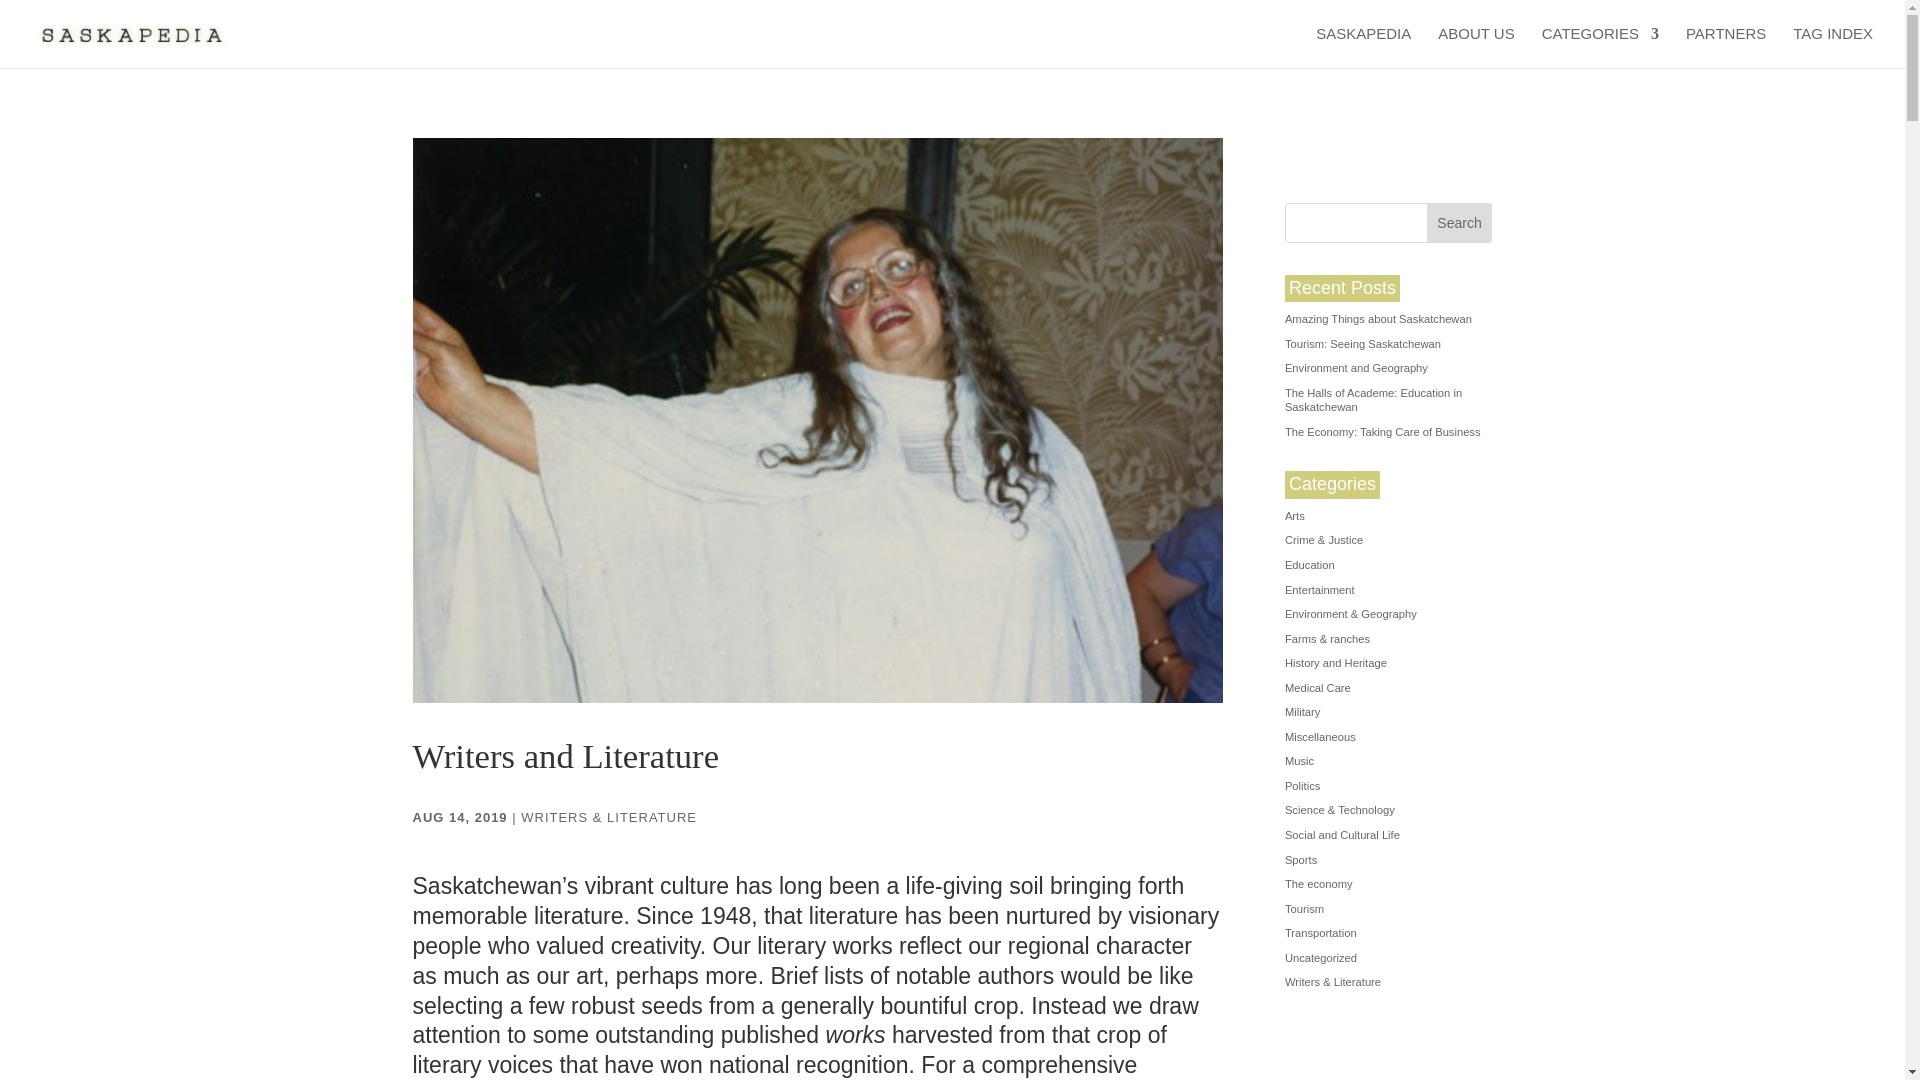 This screenshot has width=1920, height=1080. I want to click on CATEGORIES, so click(1600, 48).